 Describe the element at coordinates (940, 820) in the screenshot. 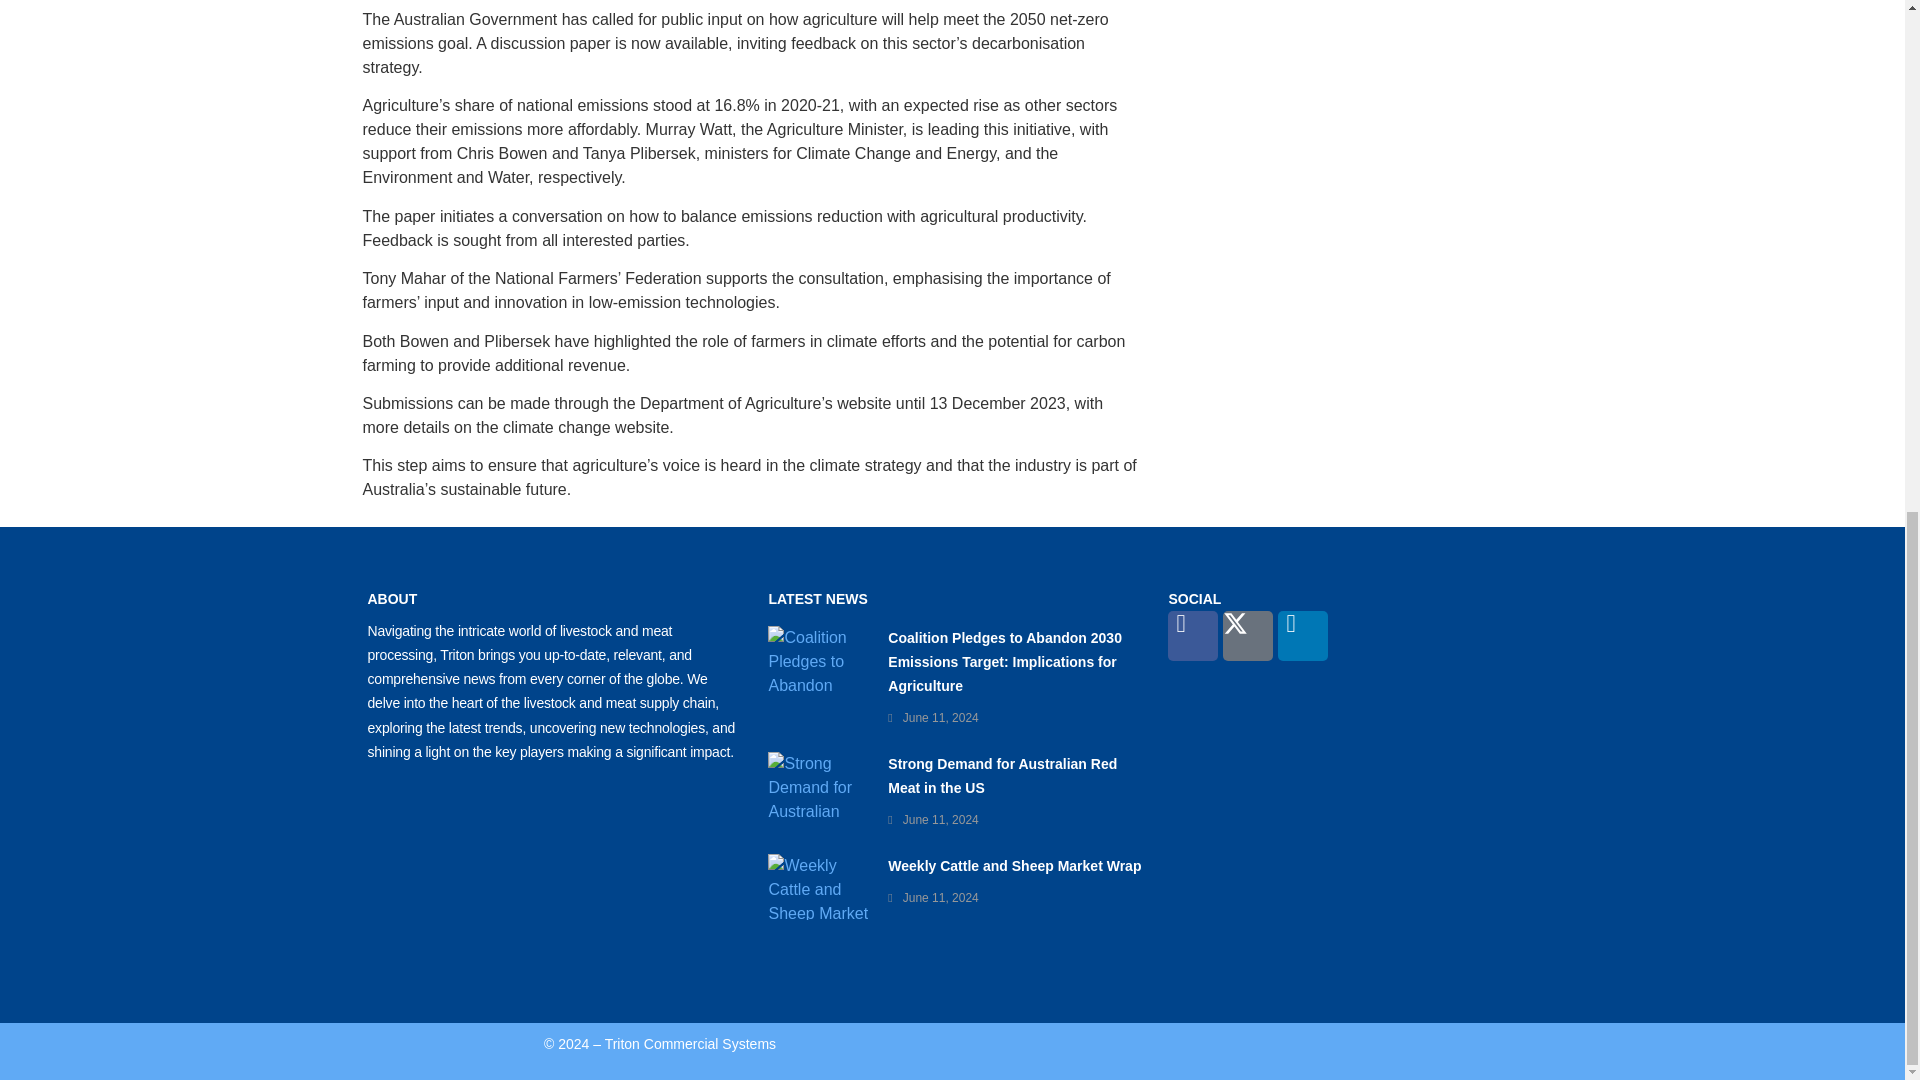

I see `June 11, 2024` at that location.